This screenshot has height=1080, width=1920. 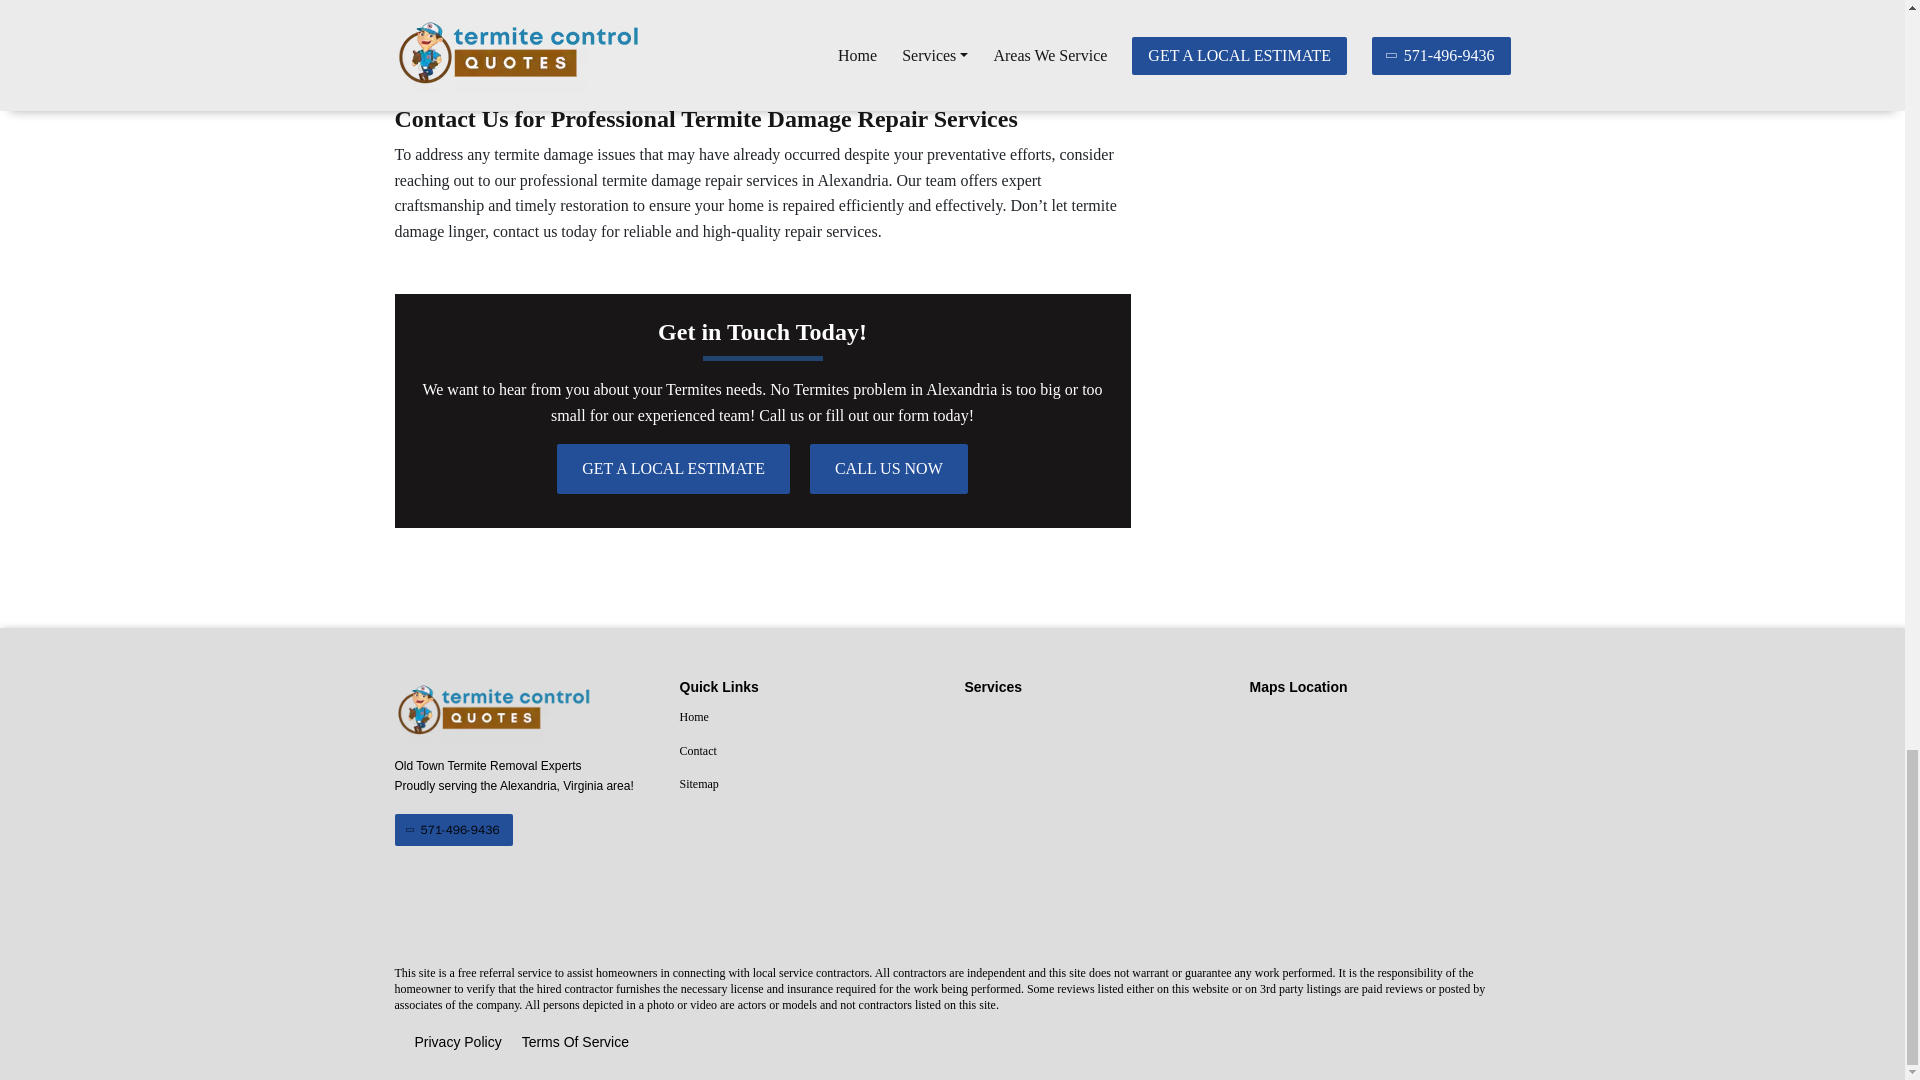 What do you see at coordinates (672, 468) in the screenshot?
I see `GET A LOCAL ESTIMATE` at bounding box center [672, 468].